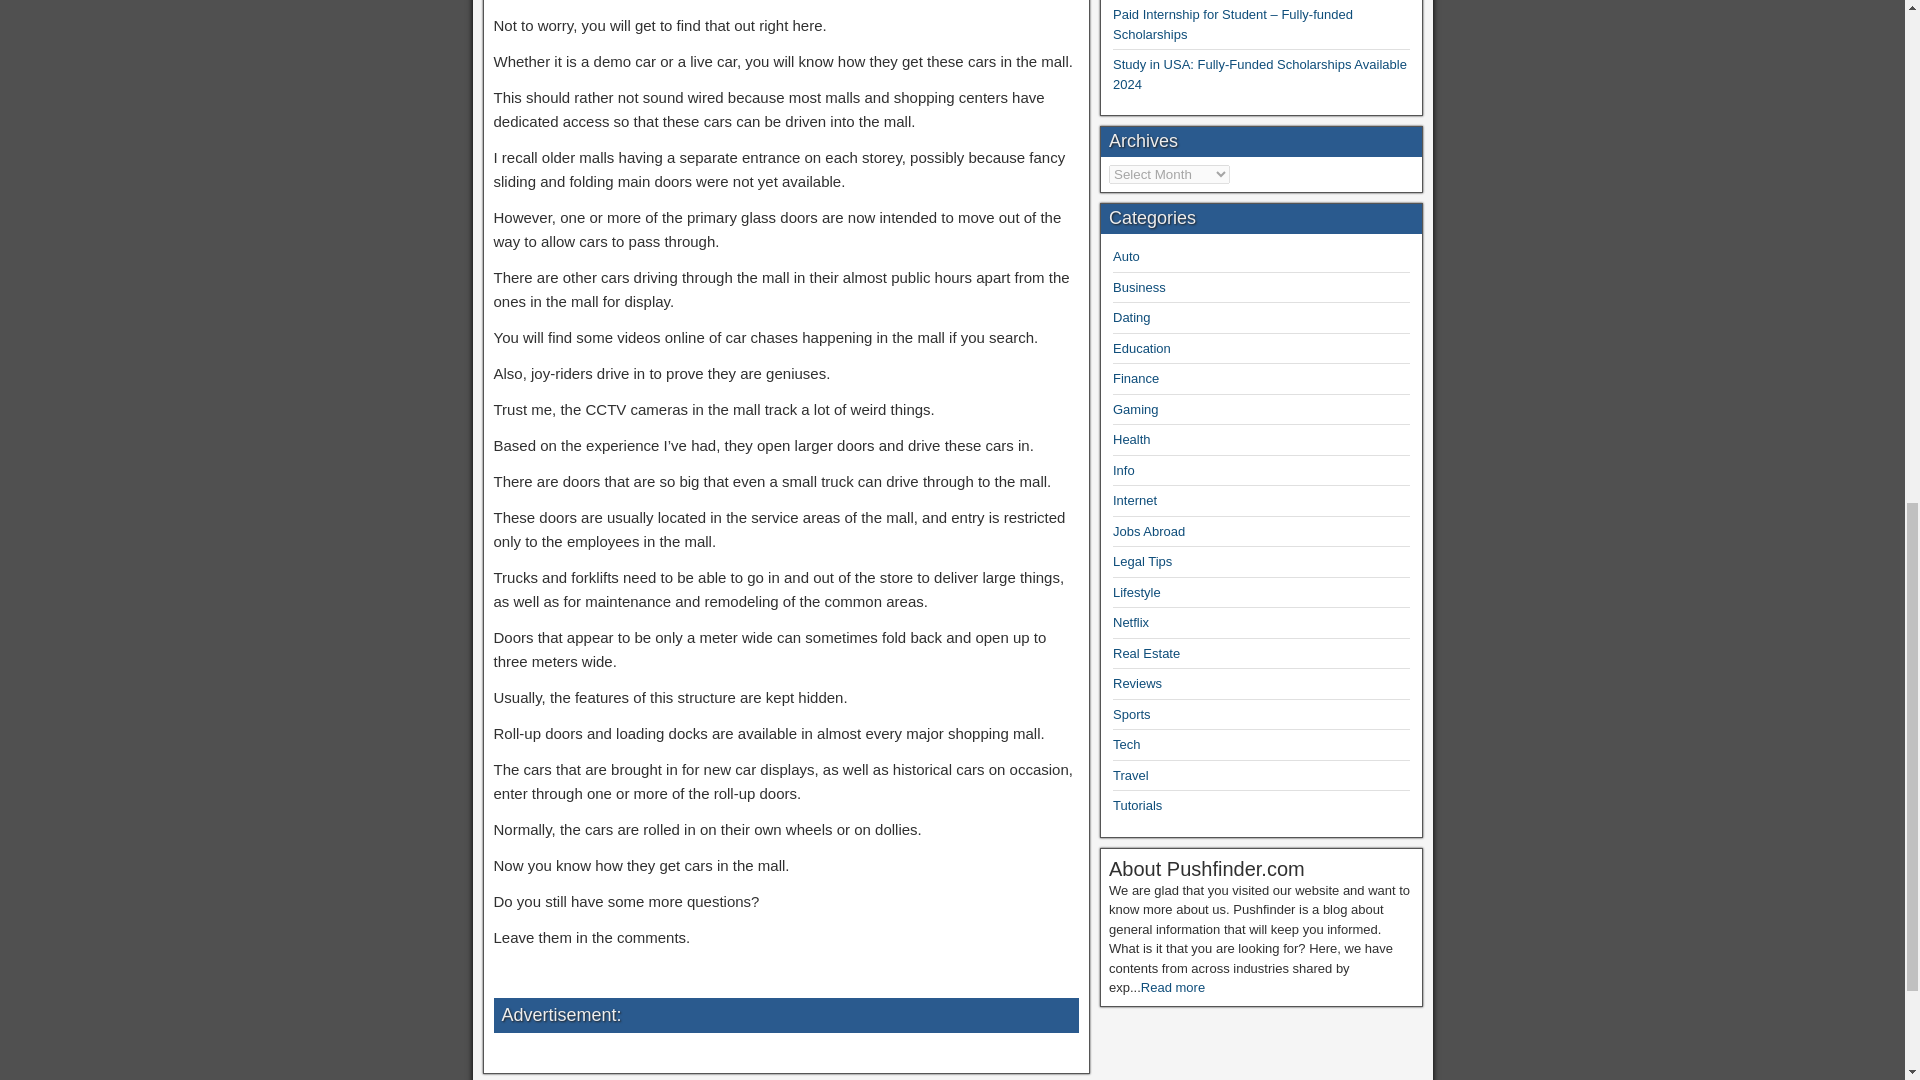 This screenshot has width=1920, height=1080. Describe the element at coordinates (1142, 562) in the screenshot. I see `Legal Tips` at that location.